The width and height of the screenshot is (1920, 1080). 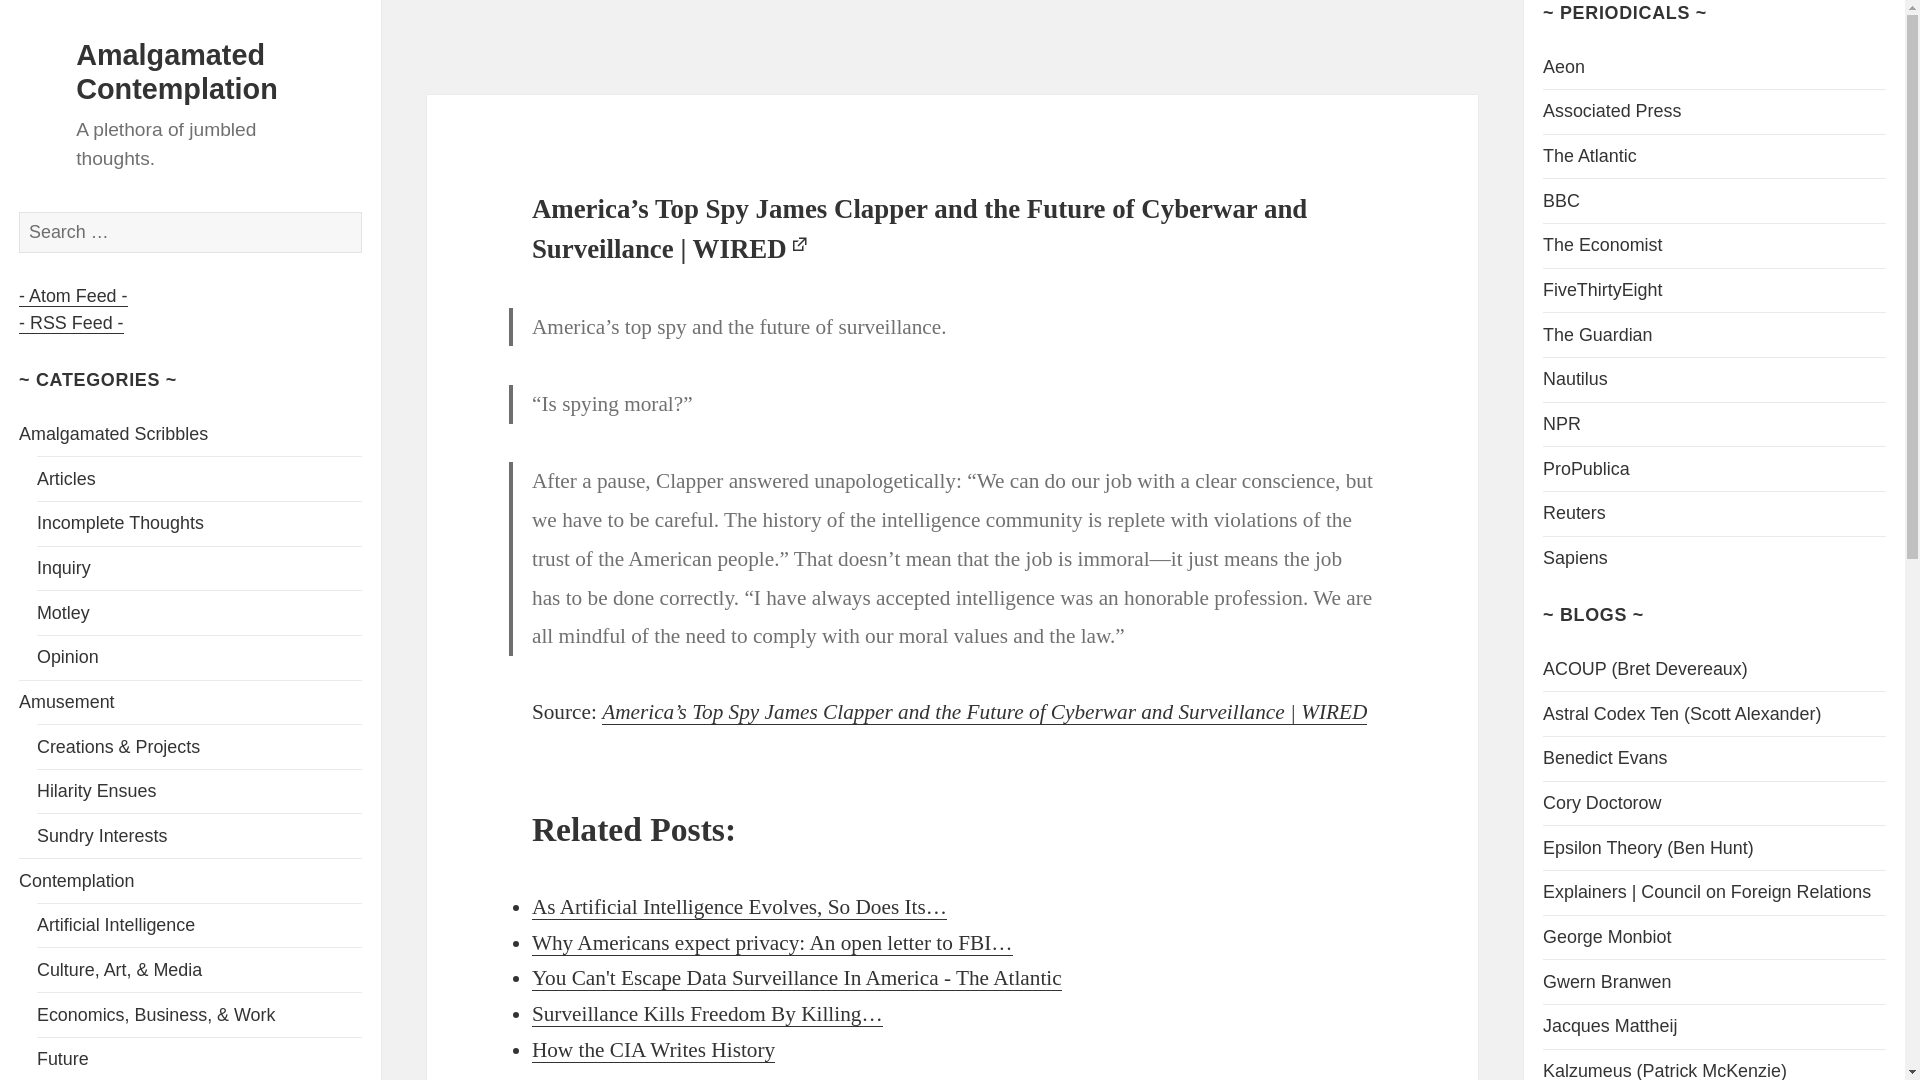 What do you see at coordinates (120, 523) in the screenshot?
I see `Incomplete Thoughts` at bounding box center [120, 523].